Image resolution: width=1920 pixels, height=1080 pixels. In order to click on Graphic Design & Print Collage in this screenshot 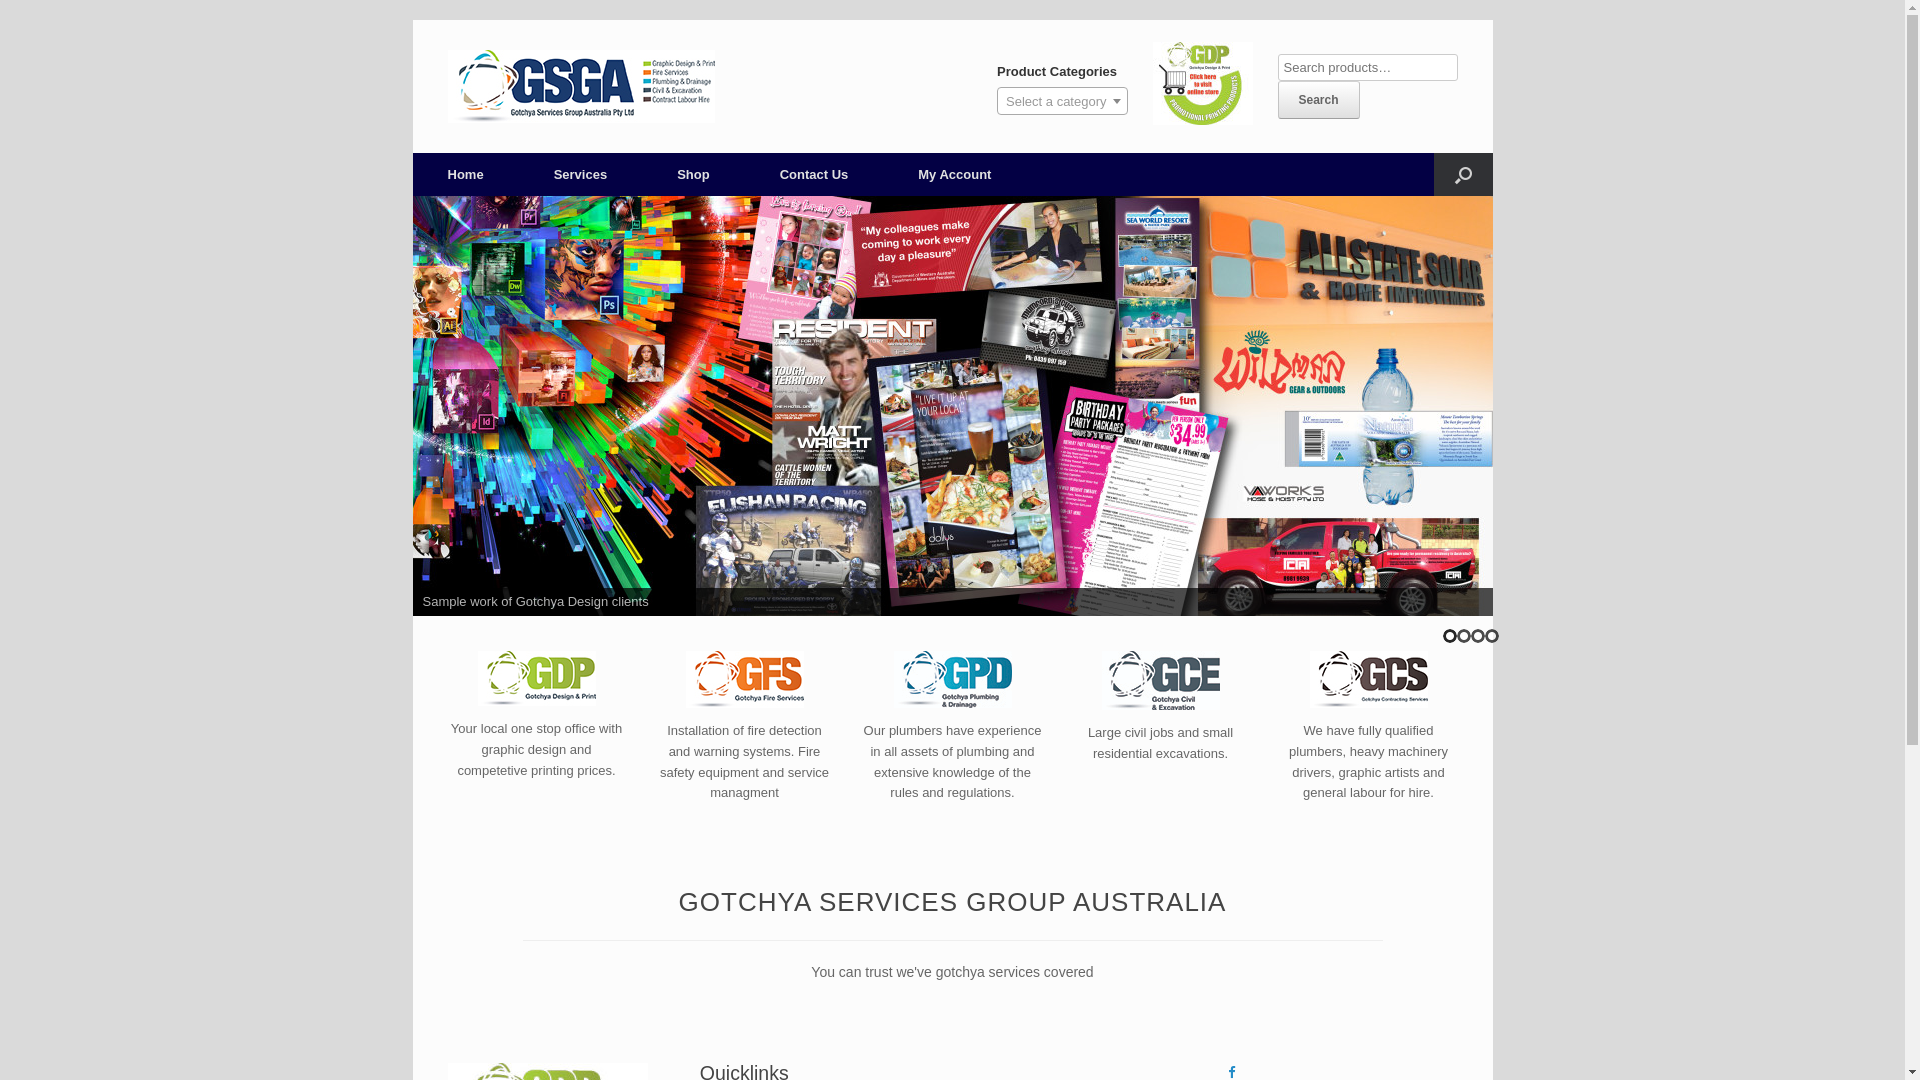, I will do `click(952, 406)`.